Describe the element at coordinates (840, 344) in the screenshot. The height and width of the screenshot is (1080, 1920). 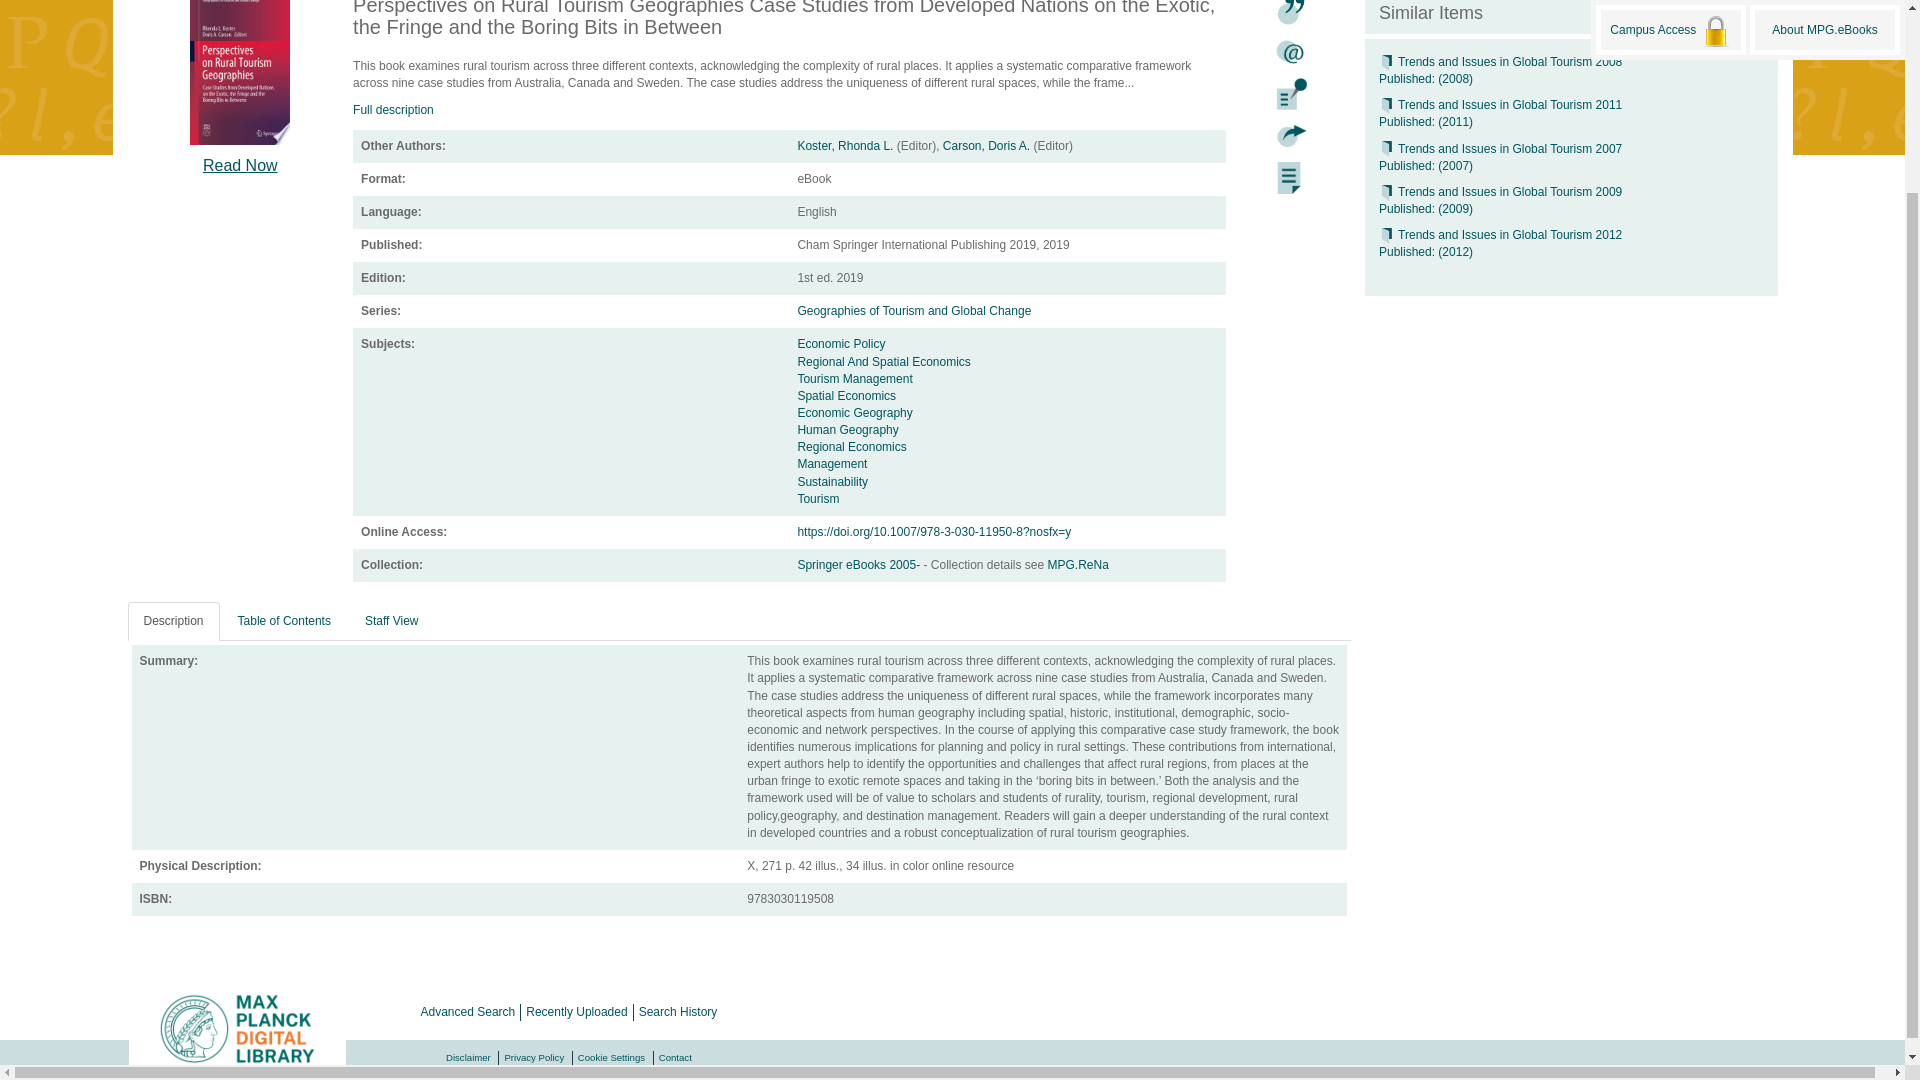
I see `Economic Policy` at that location.